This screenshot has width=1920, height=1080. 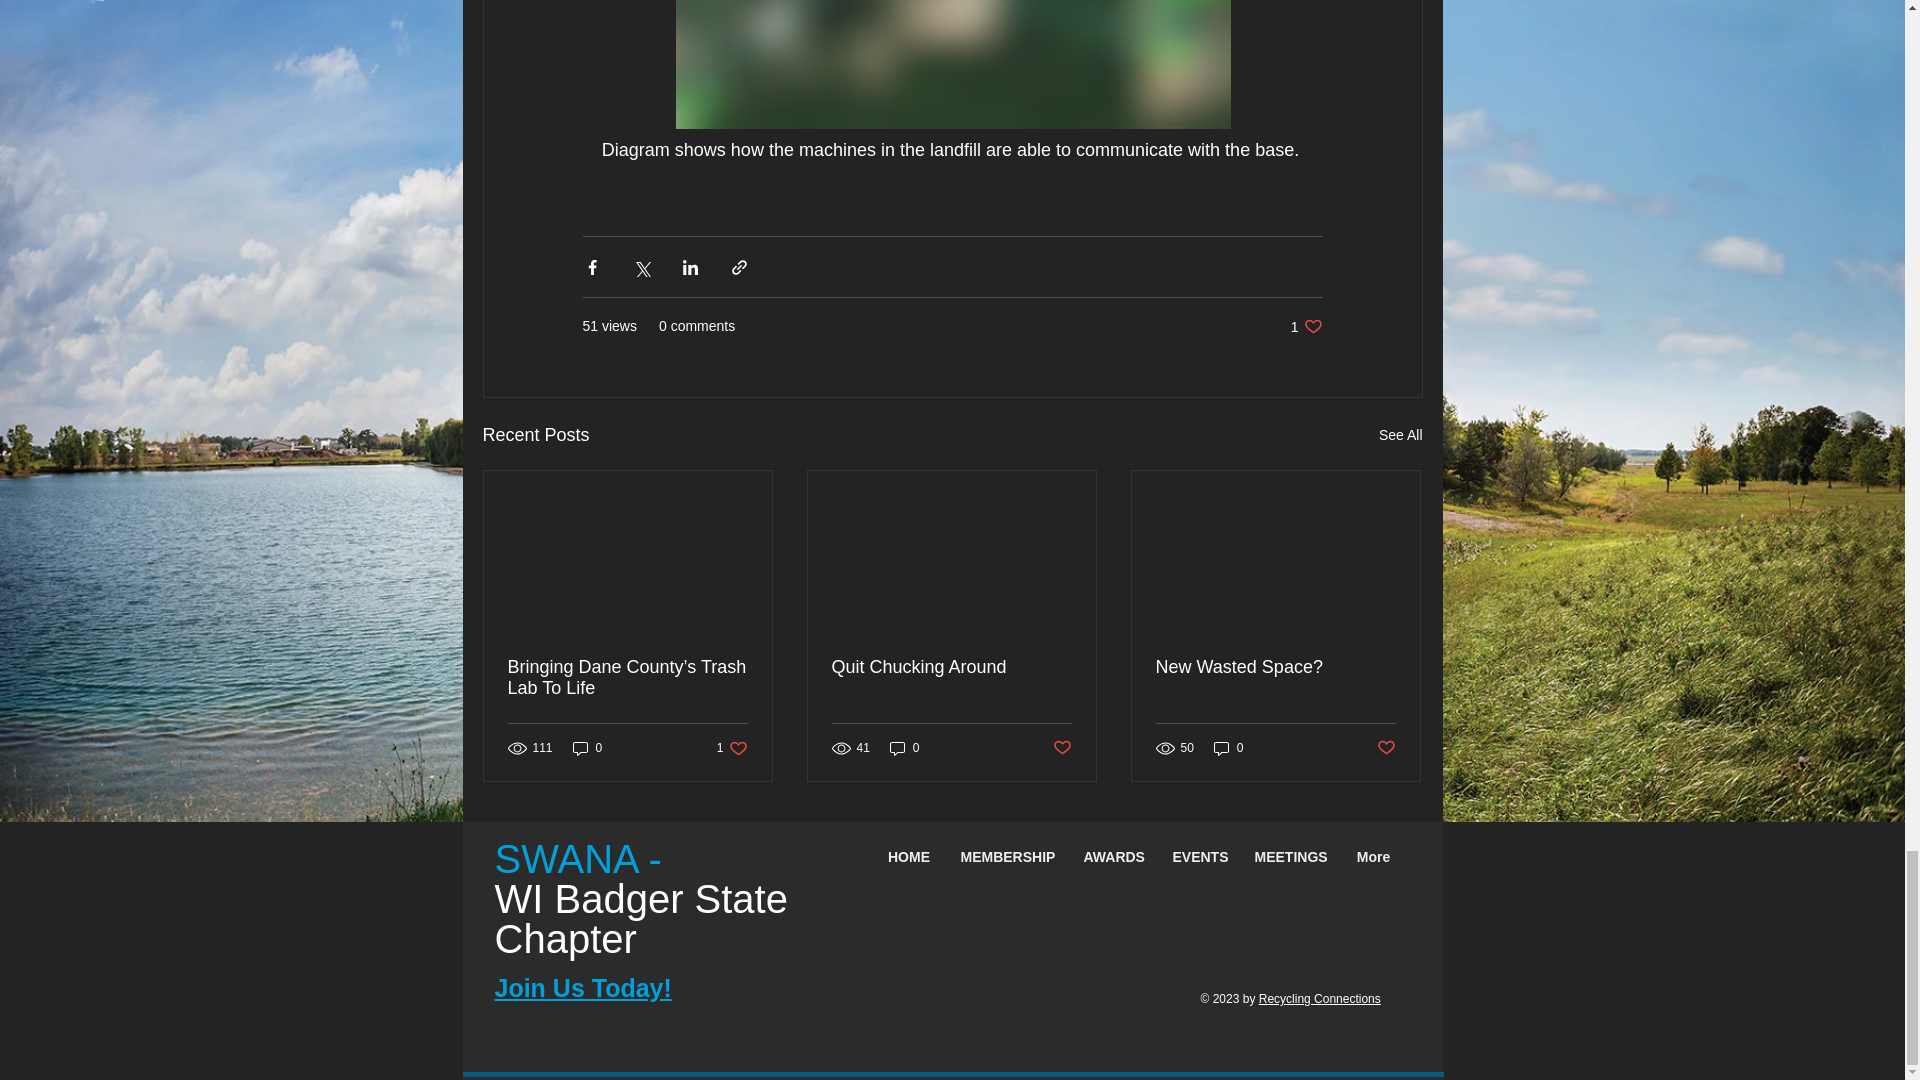 I want to click on Join Us Today!, so click(x=582, y=988).